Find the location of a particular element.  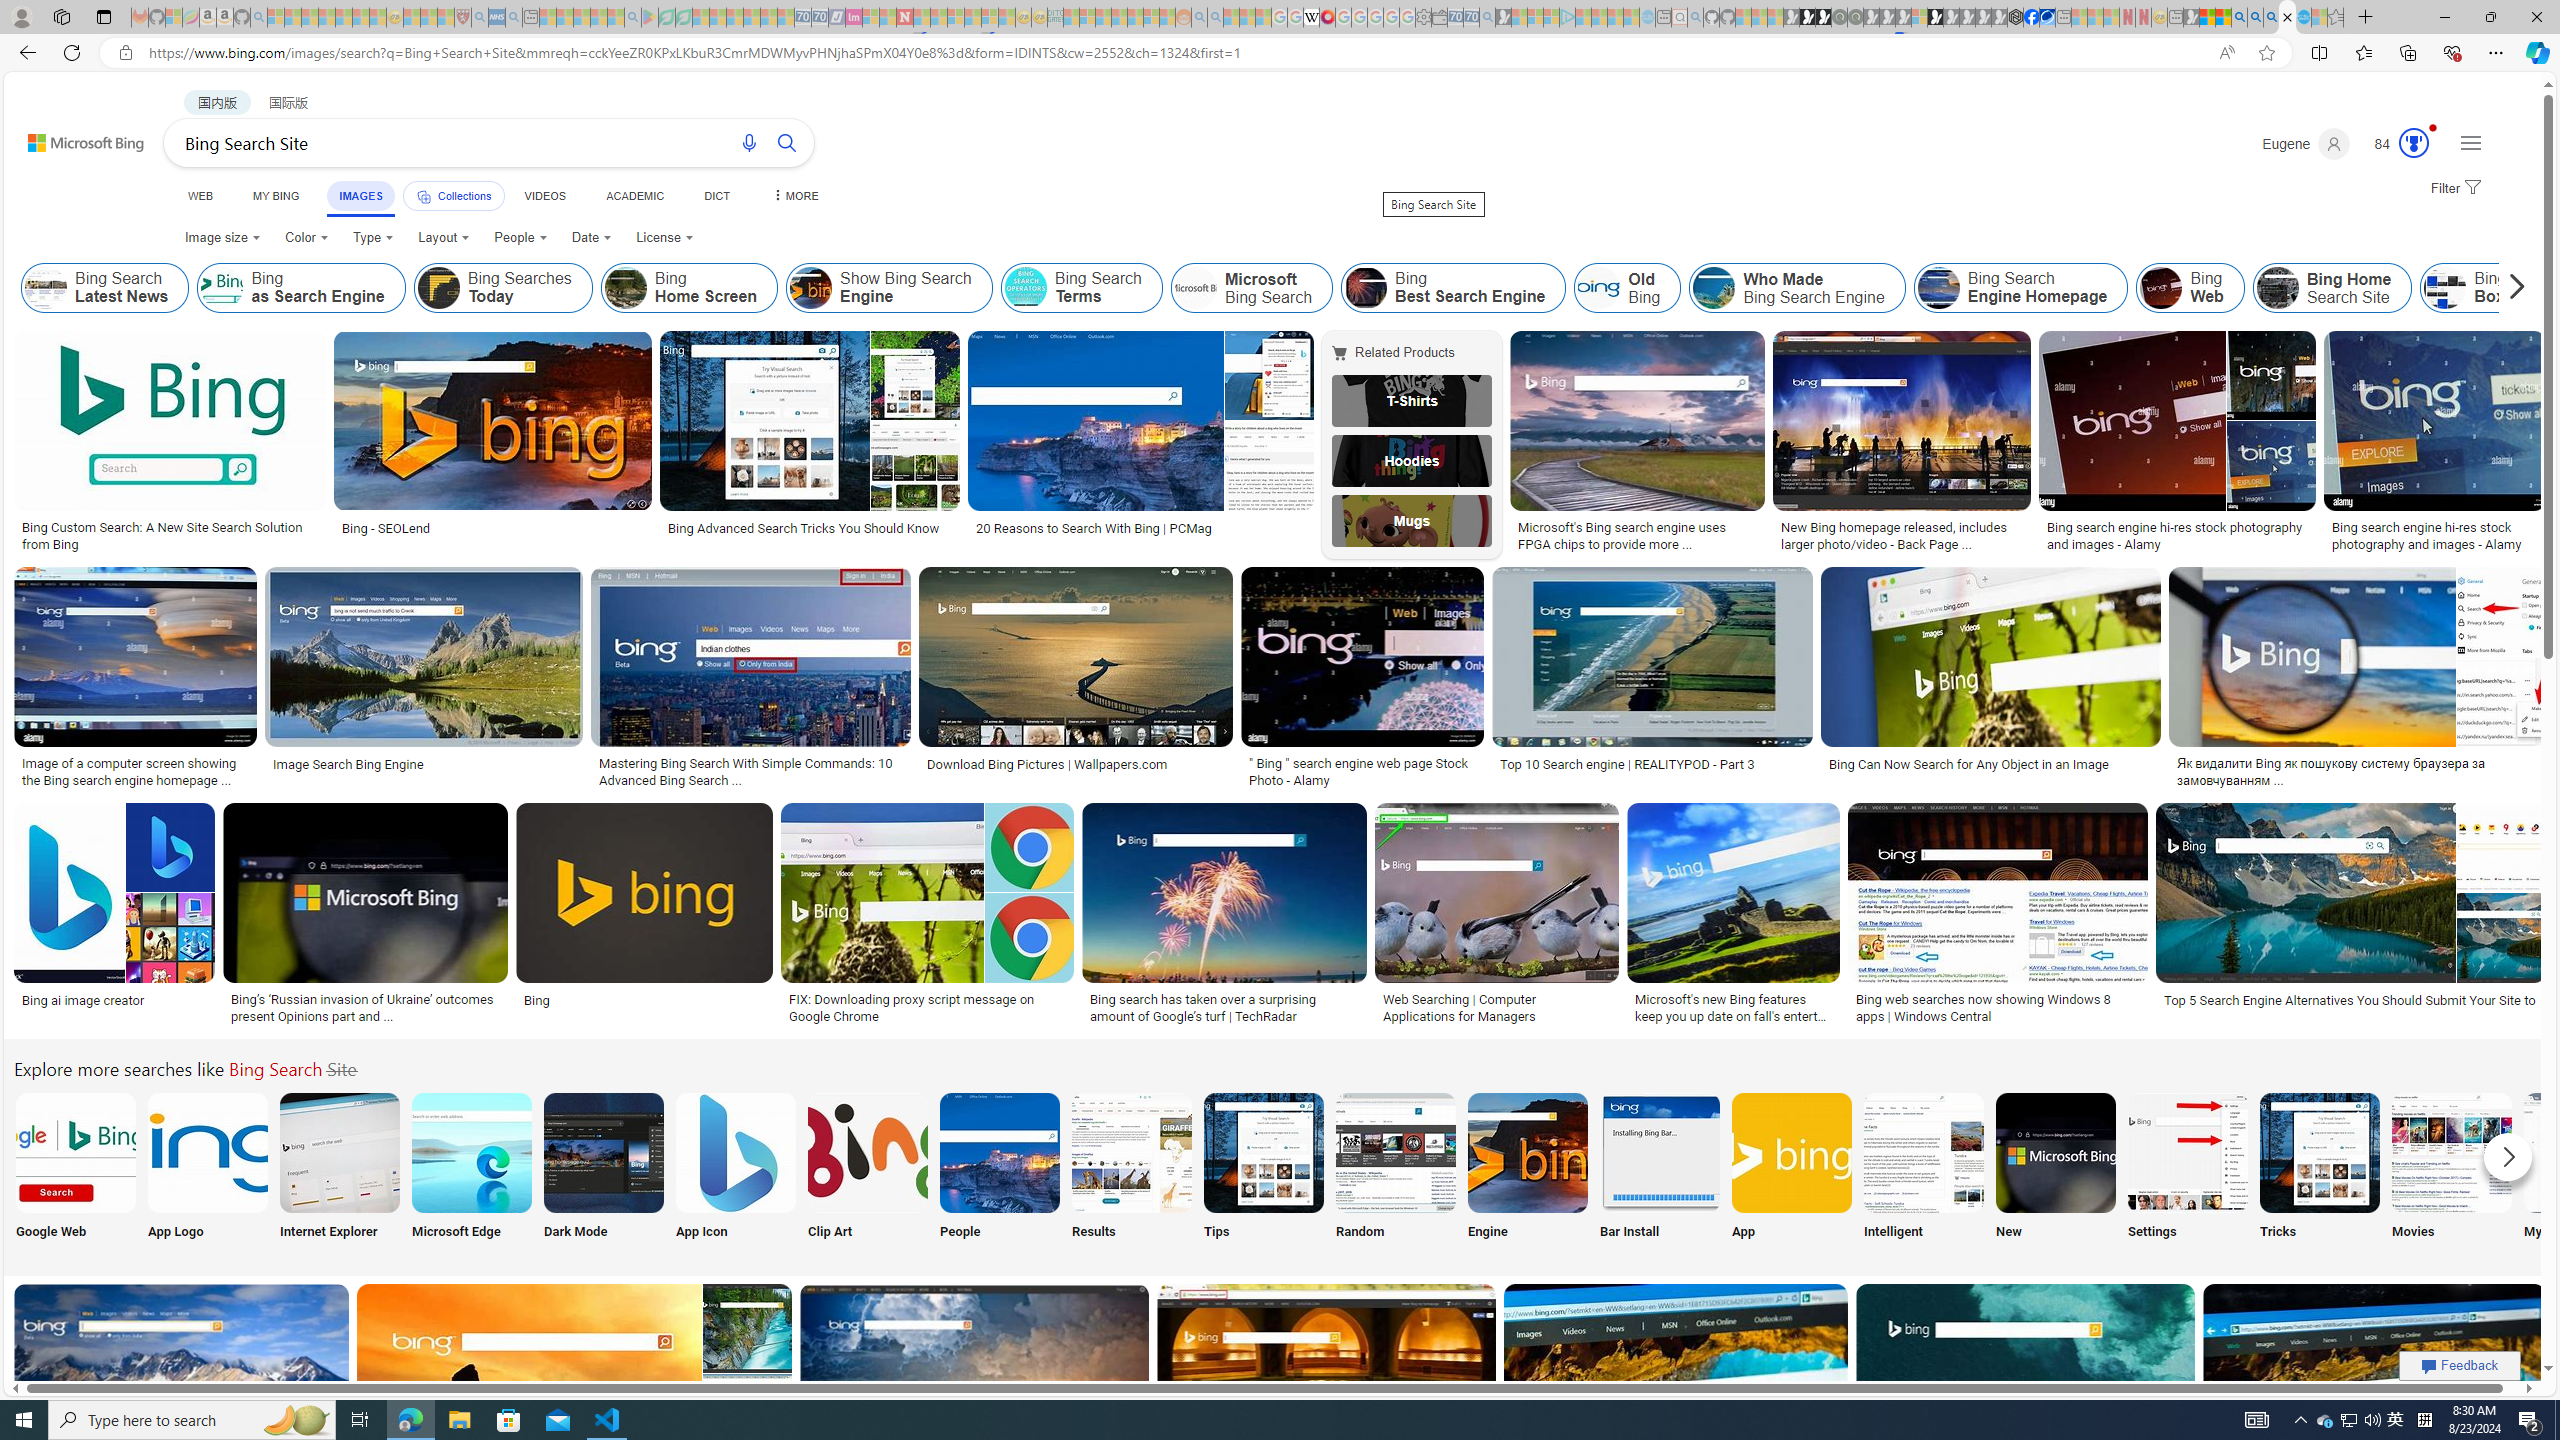

Favorites - Sleeping is located at coordinates (2336, 17).